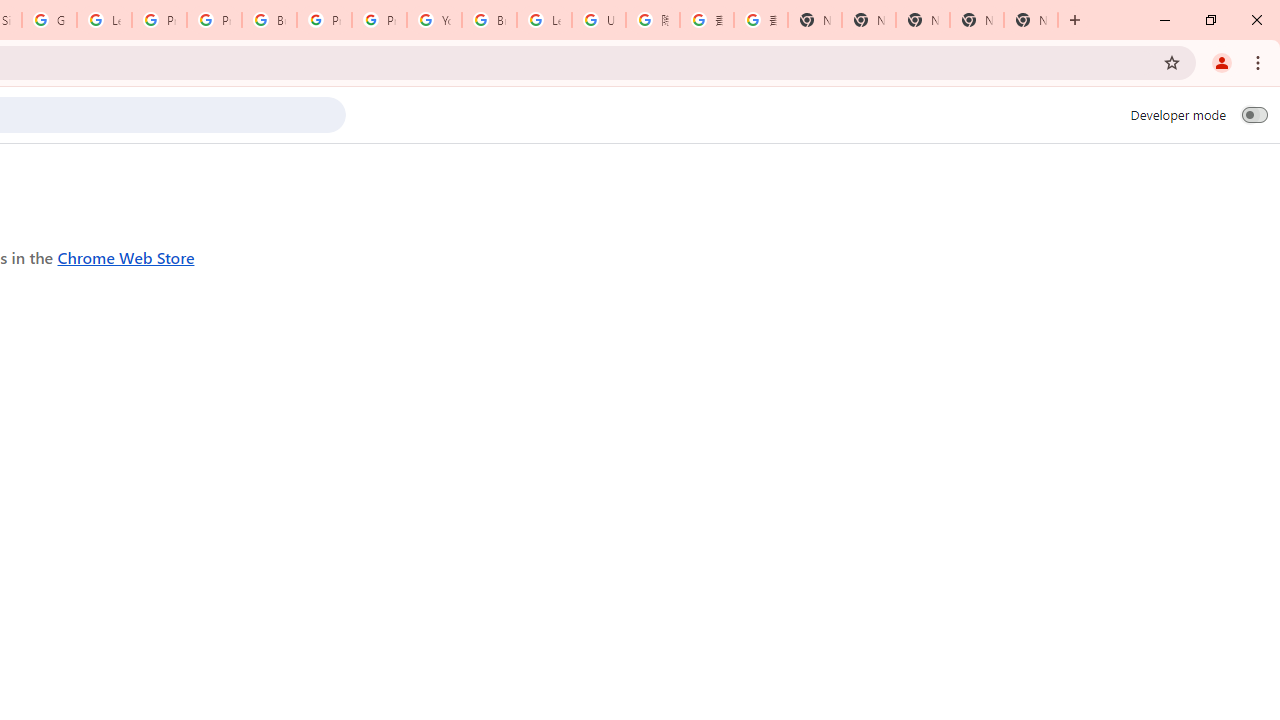 The width and height of the screenshot is (1280, 720). I want to click on New Tab, so click(1030, 20).